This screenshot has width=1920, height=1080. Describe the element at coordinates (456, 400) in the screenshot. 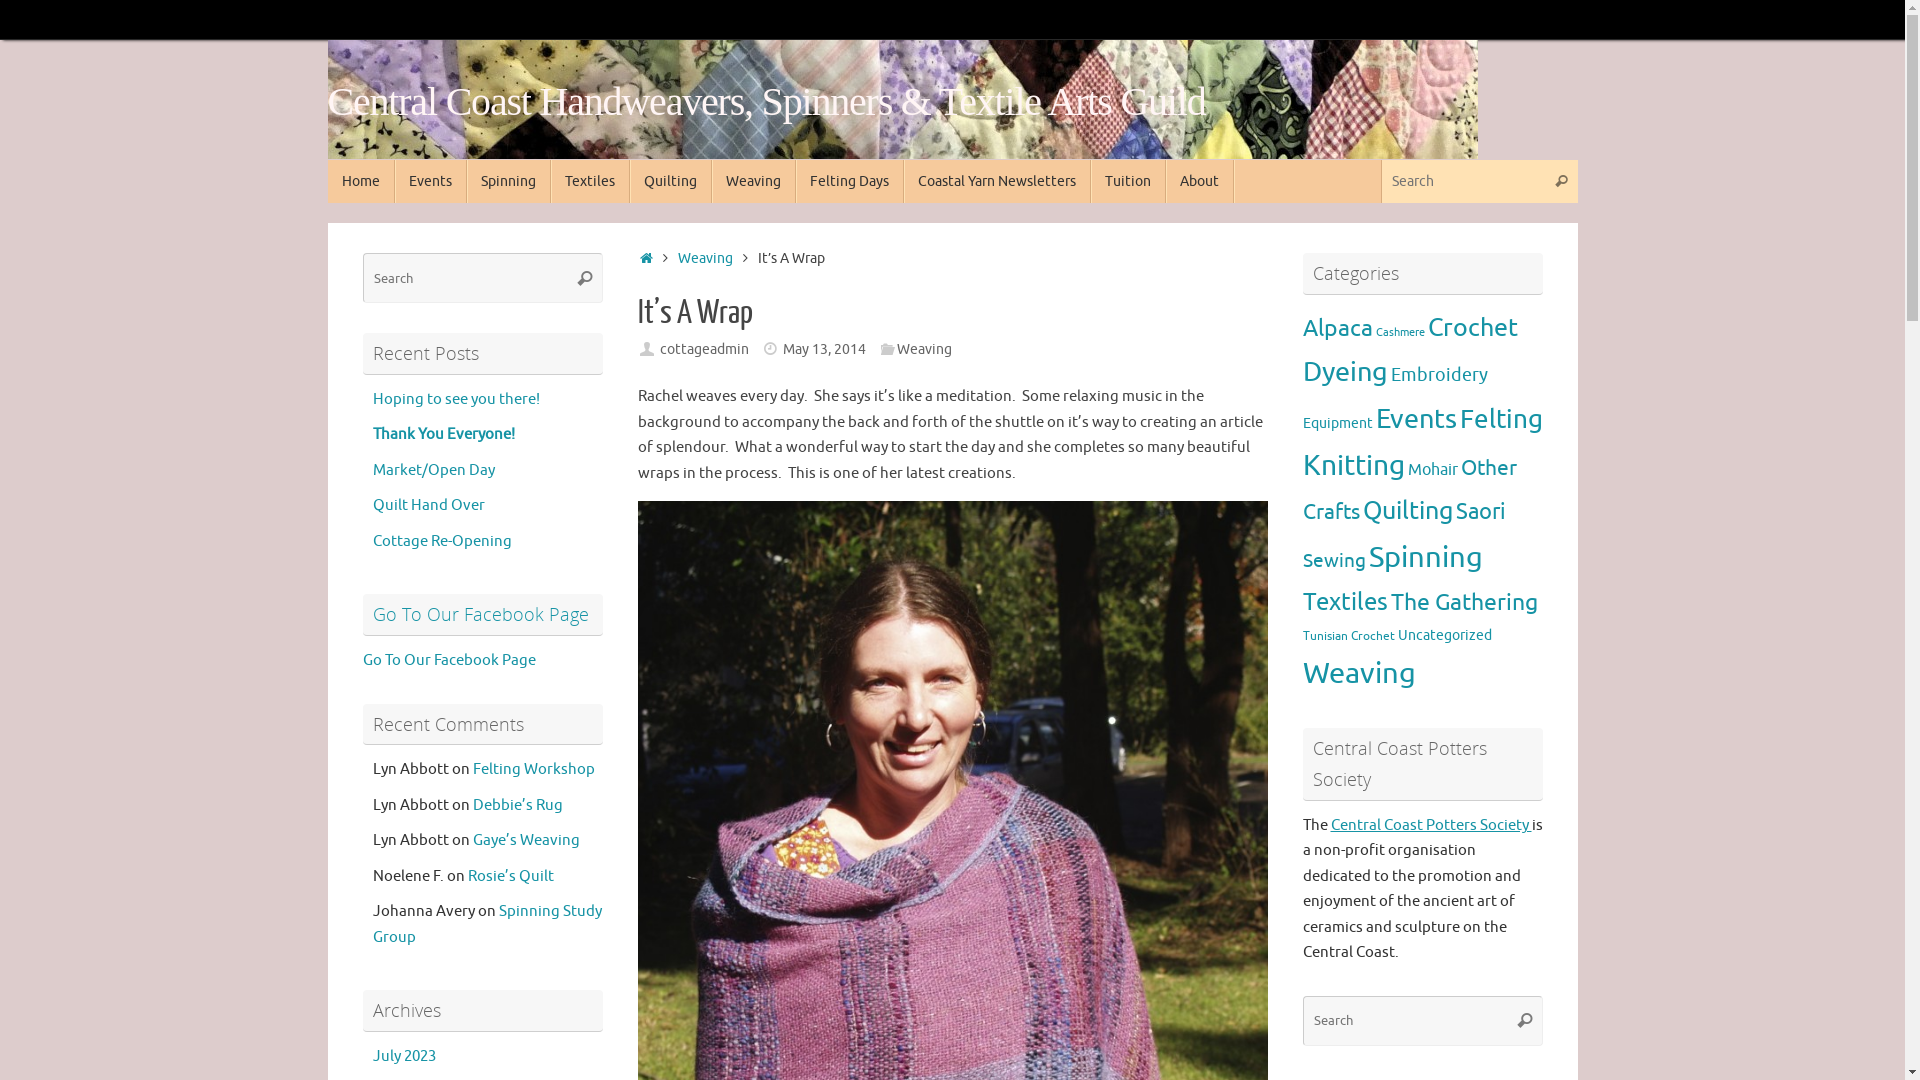

I see `Hoping to see you there!` at that location.